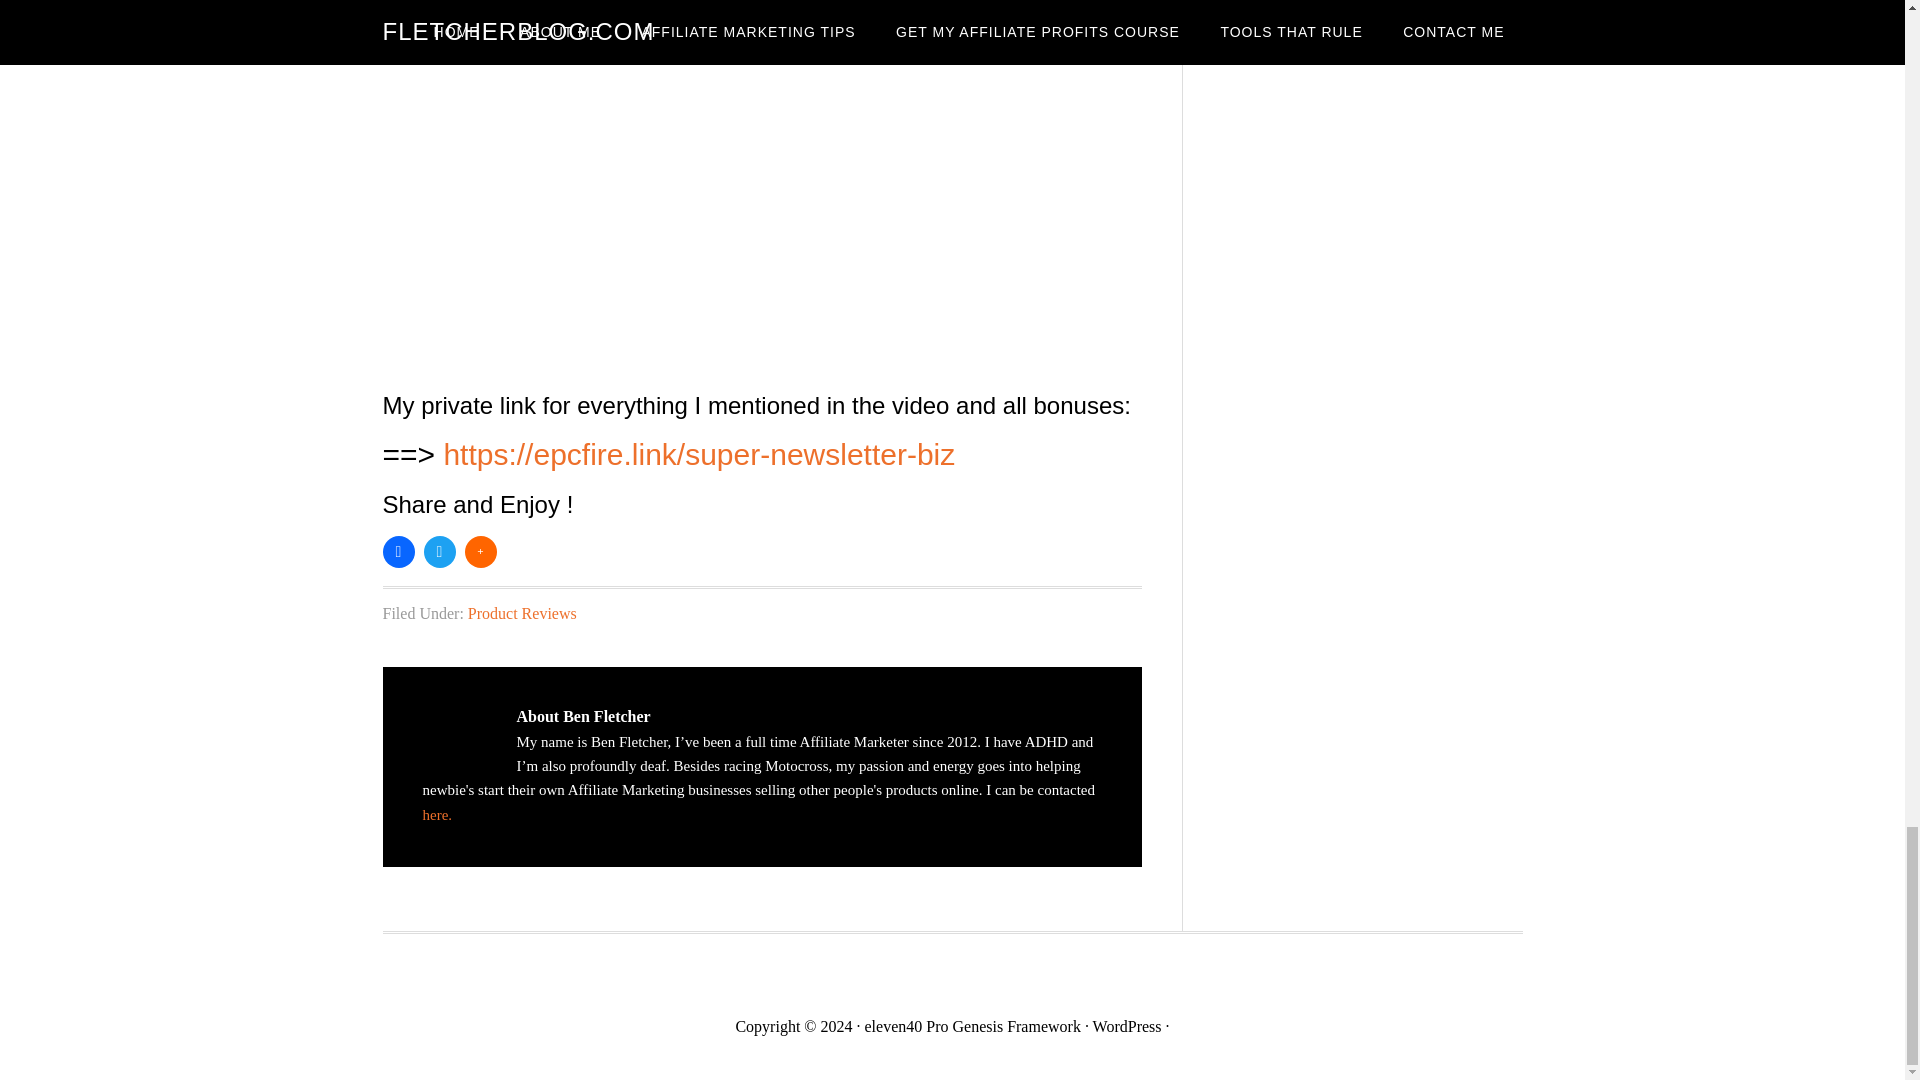 This screenshot has width=1920, height=1080. What do you see at coordinates (1126, 1026) in the screenshot?
I see `WordPress` at bounding box center [1126, 1026].